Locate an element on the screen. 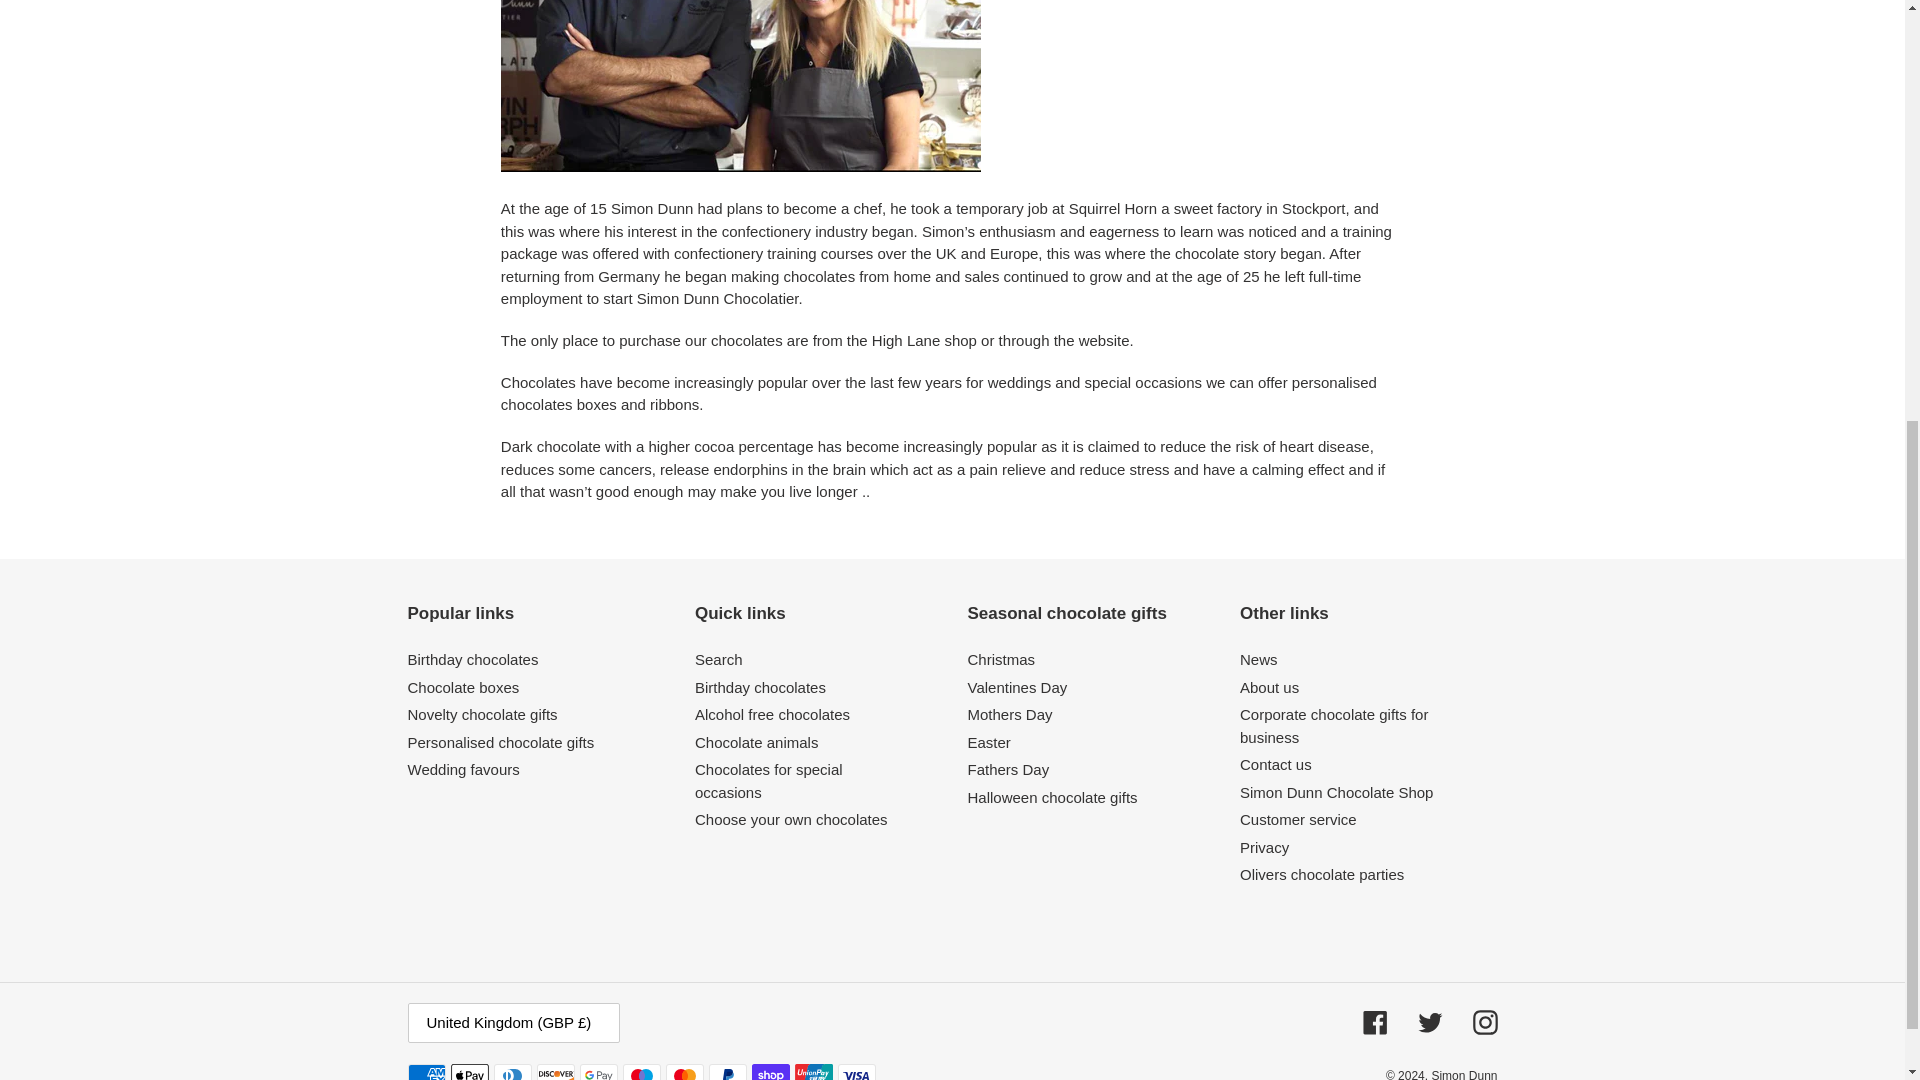 This screenshot has height=1080, width=1920. Birthday chocolates is located at coordinates (473, 660).